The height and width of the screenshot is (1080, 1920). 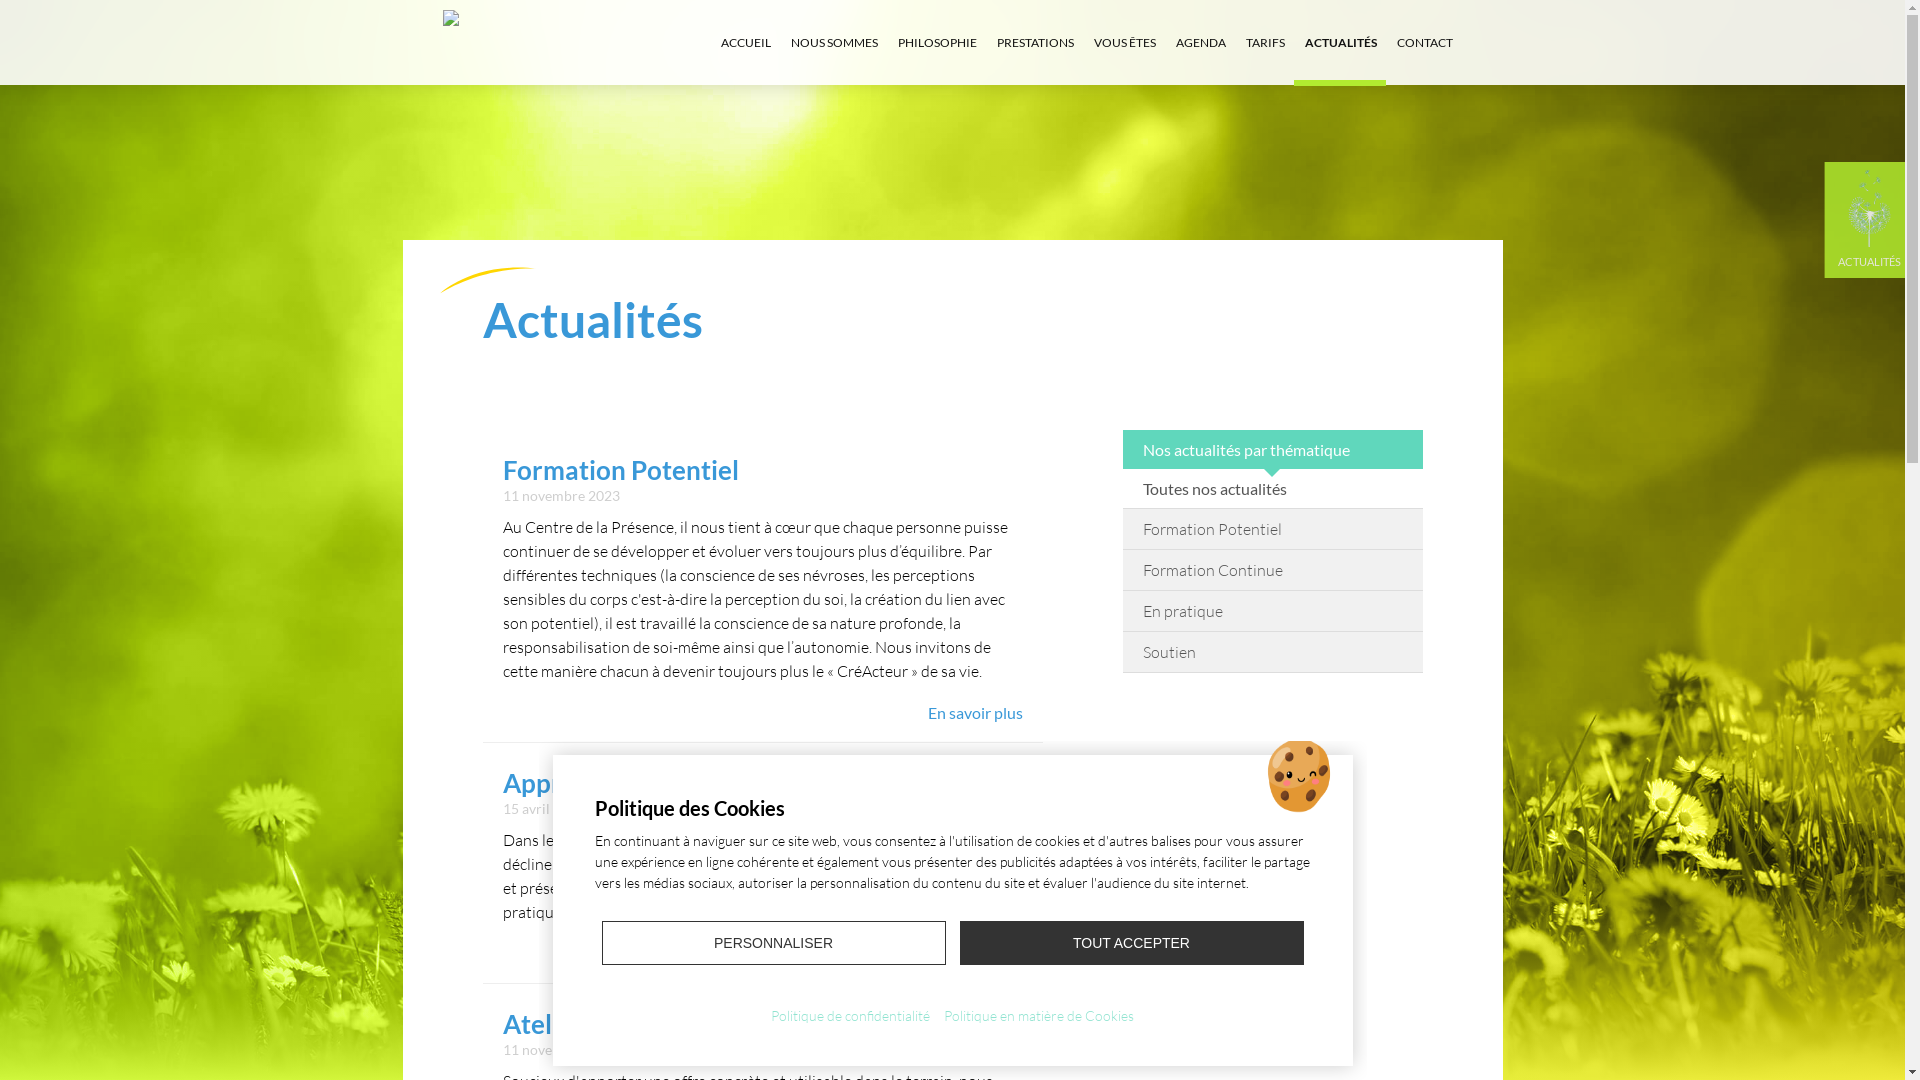 I want to click on En pratique, so click(x=1272, y=611).